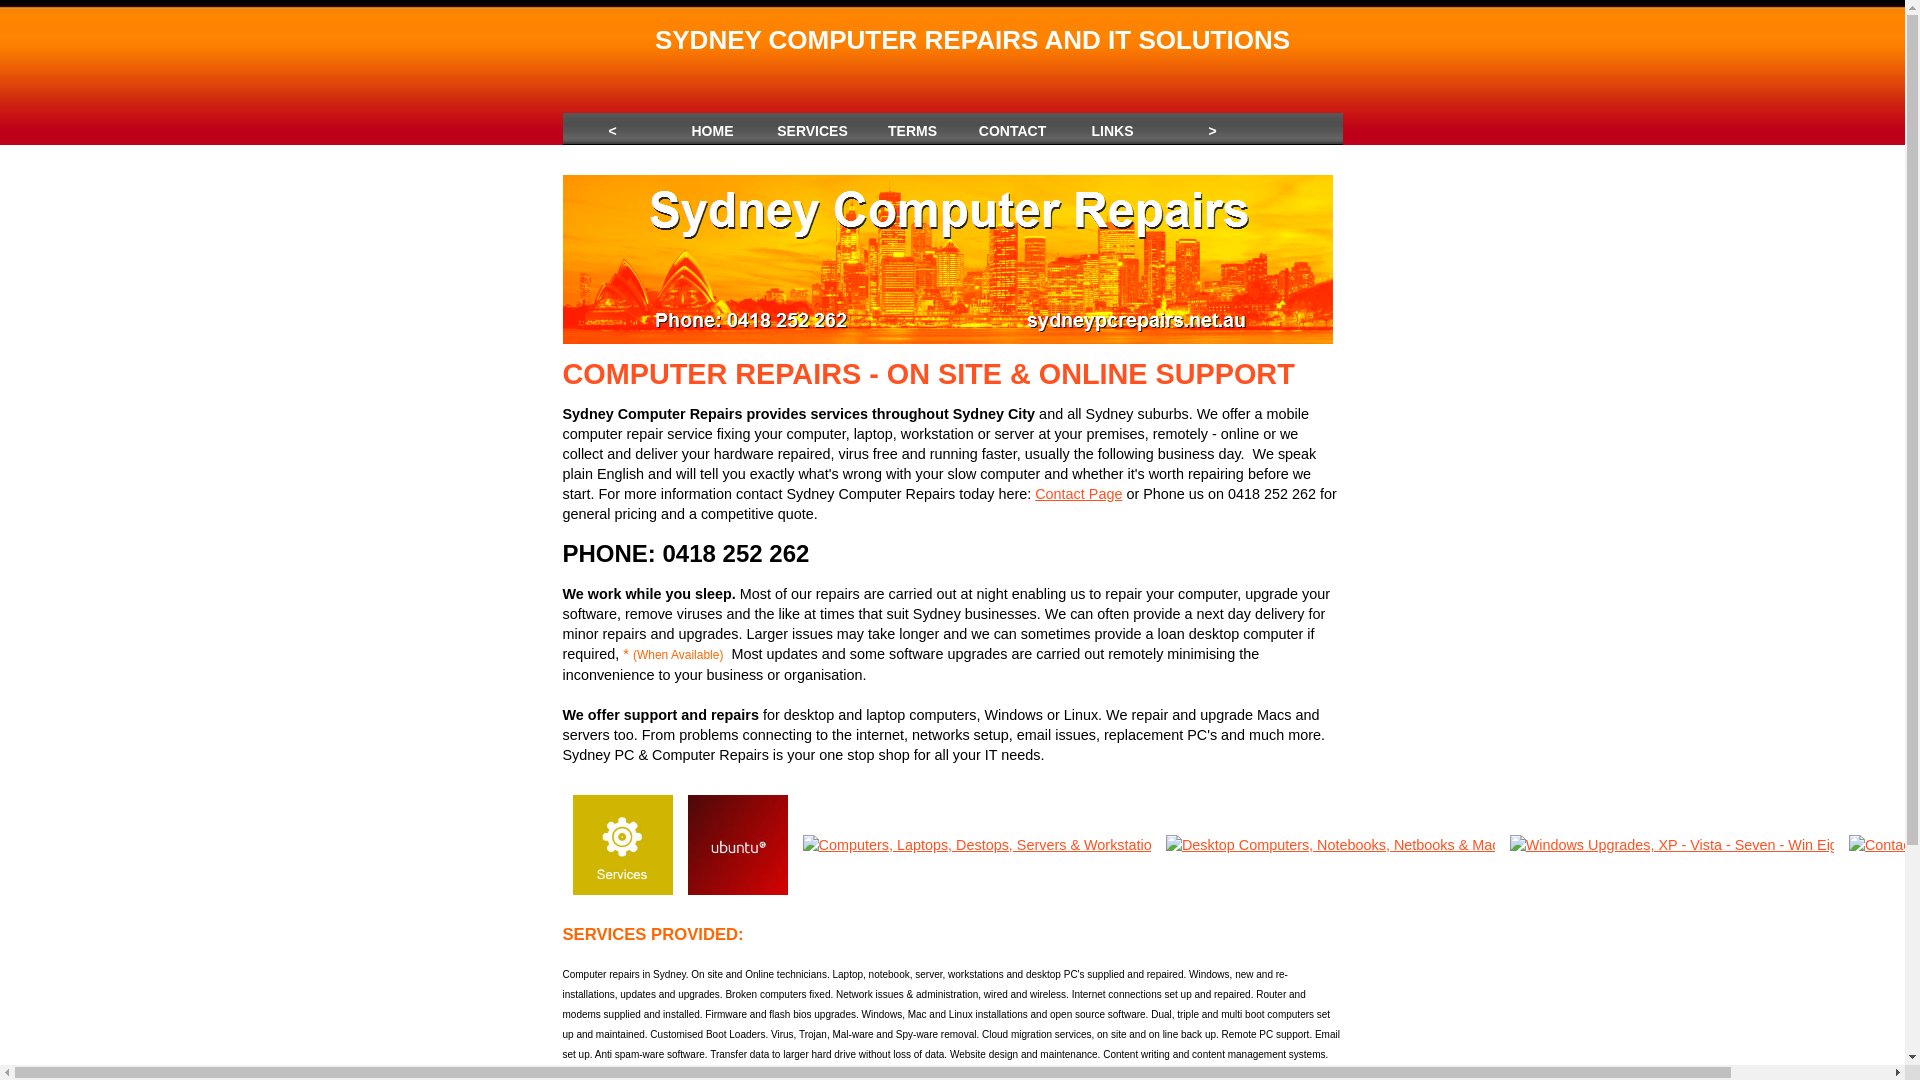  Describe the element at coordinates (1127, 1014) in the screenshot. I see `software` at that location.